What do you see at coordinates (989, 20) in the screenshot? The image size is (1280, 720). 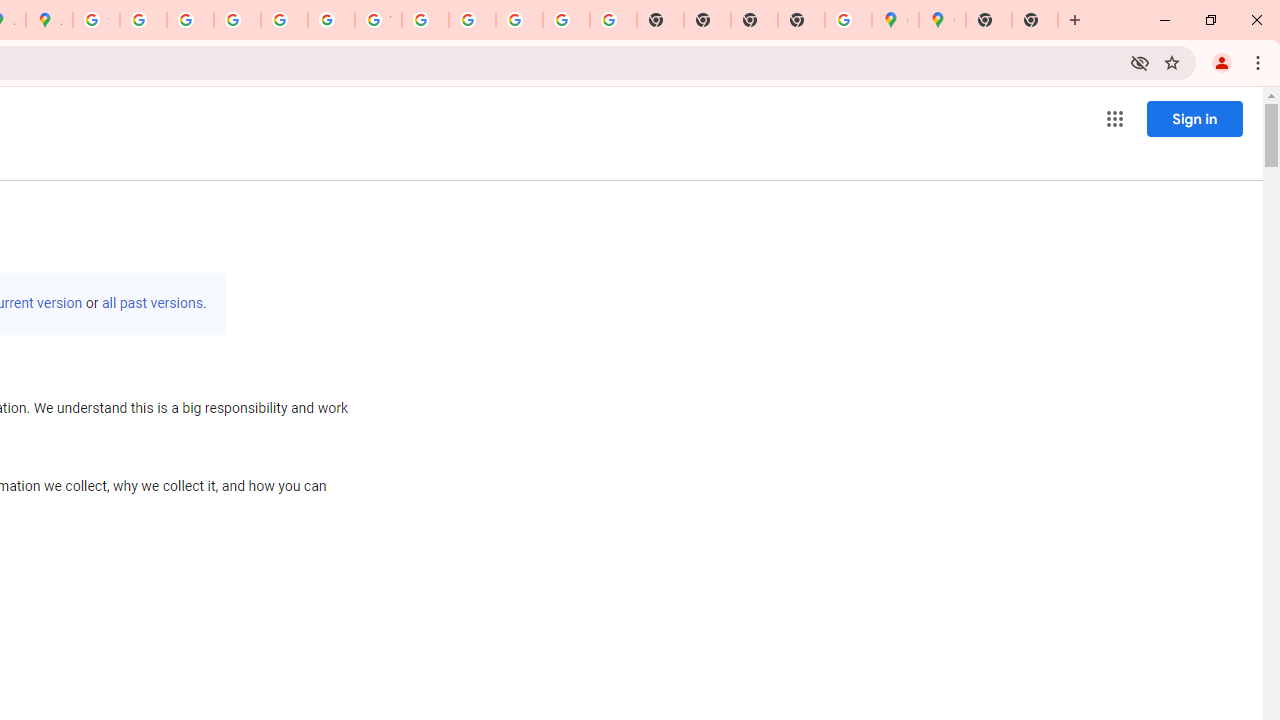 I see `New Tab` at bounding box center [989, 20].